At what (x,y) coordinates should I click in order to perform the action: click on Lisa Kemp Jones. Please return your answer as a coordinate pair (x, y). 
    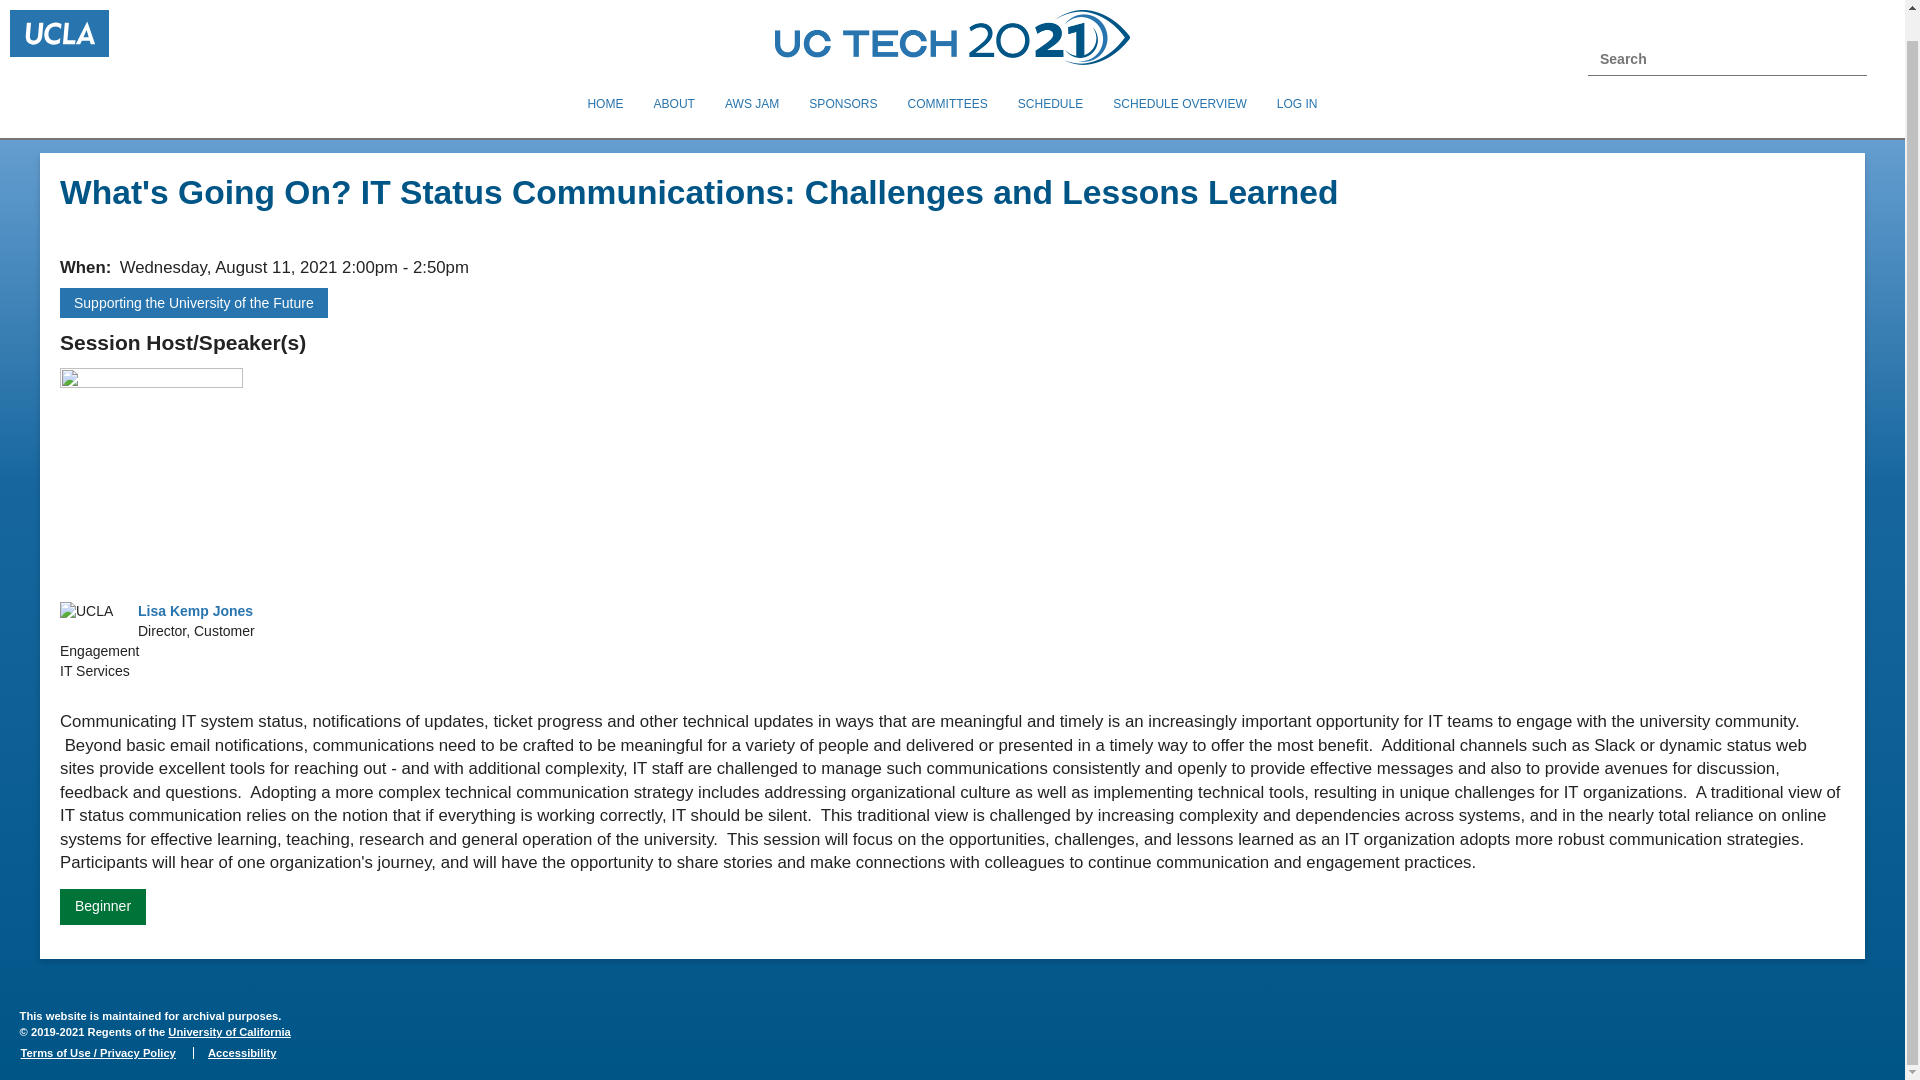
    Looking at the image, I should click on (196, 610).